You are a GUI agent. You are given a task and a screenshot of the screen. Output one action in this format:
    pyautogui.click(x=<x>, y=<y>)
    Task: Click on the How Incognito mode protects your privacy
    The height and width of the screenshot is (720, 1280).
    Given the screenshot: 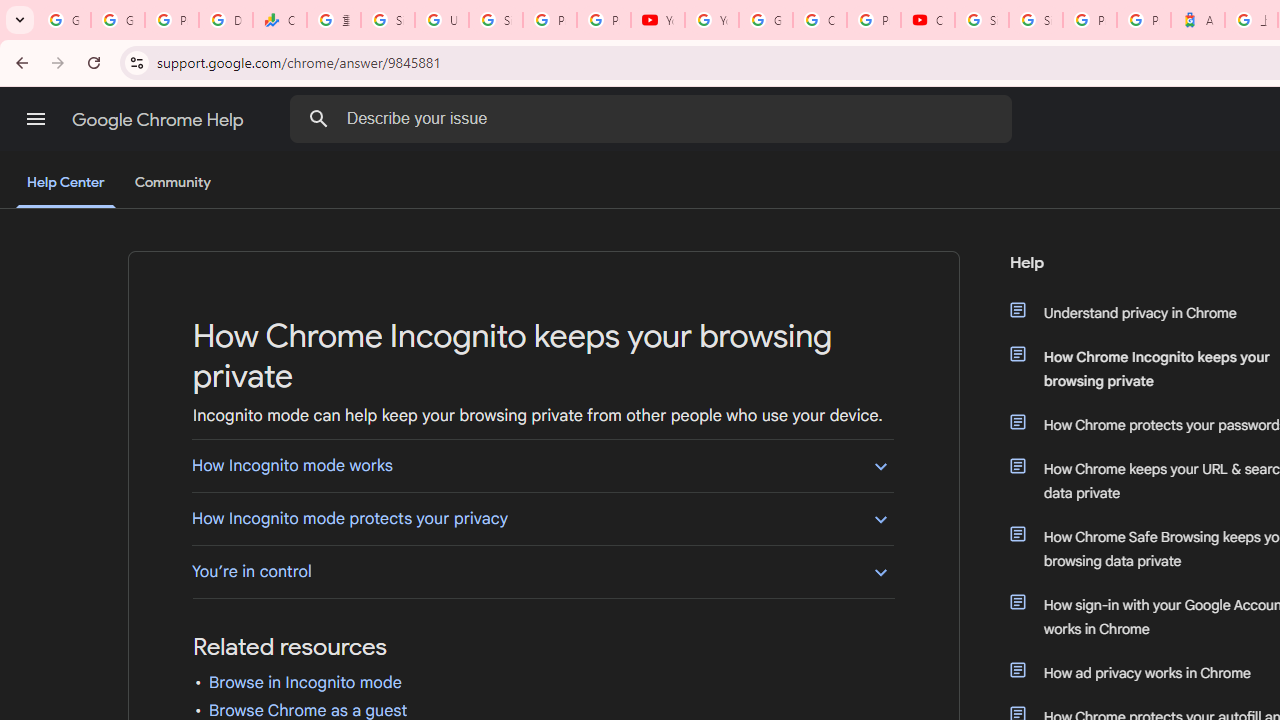 What is the action you would take?
    pyautogui.click(x=542, y=518)
    